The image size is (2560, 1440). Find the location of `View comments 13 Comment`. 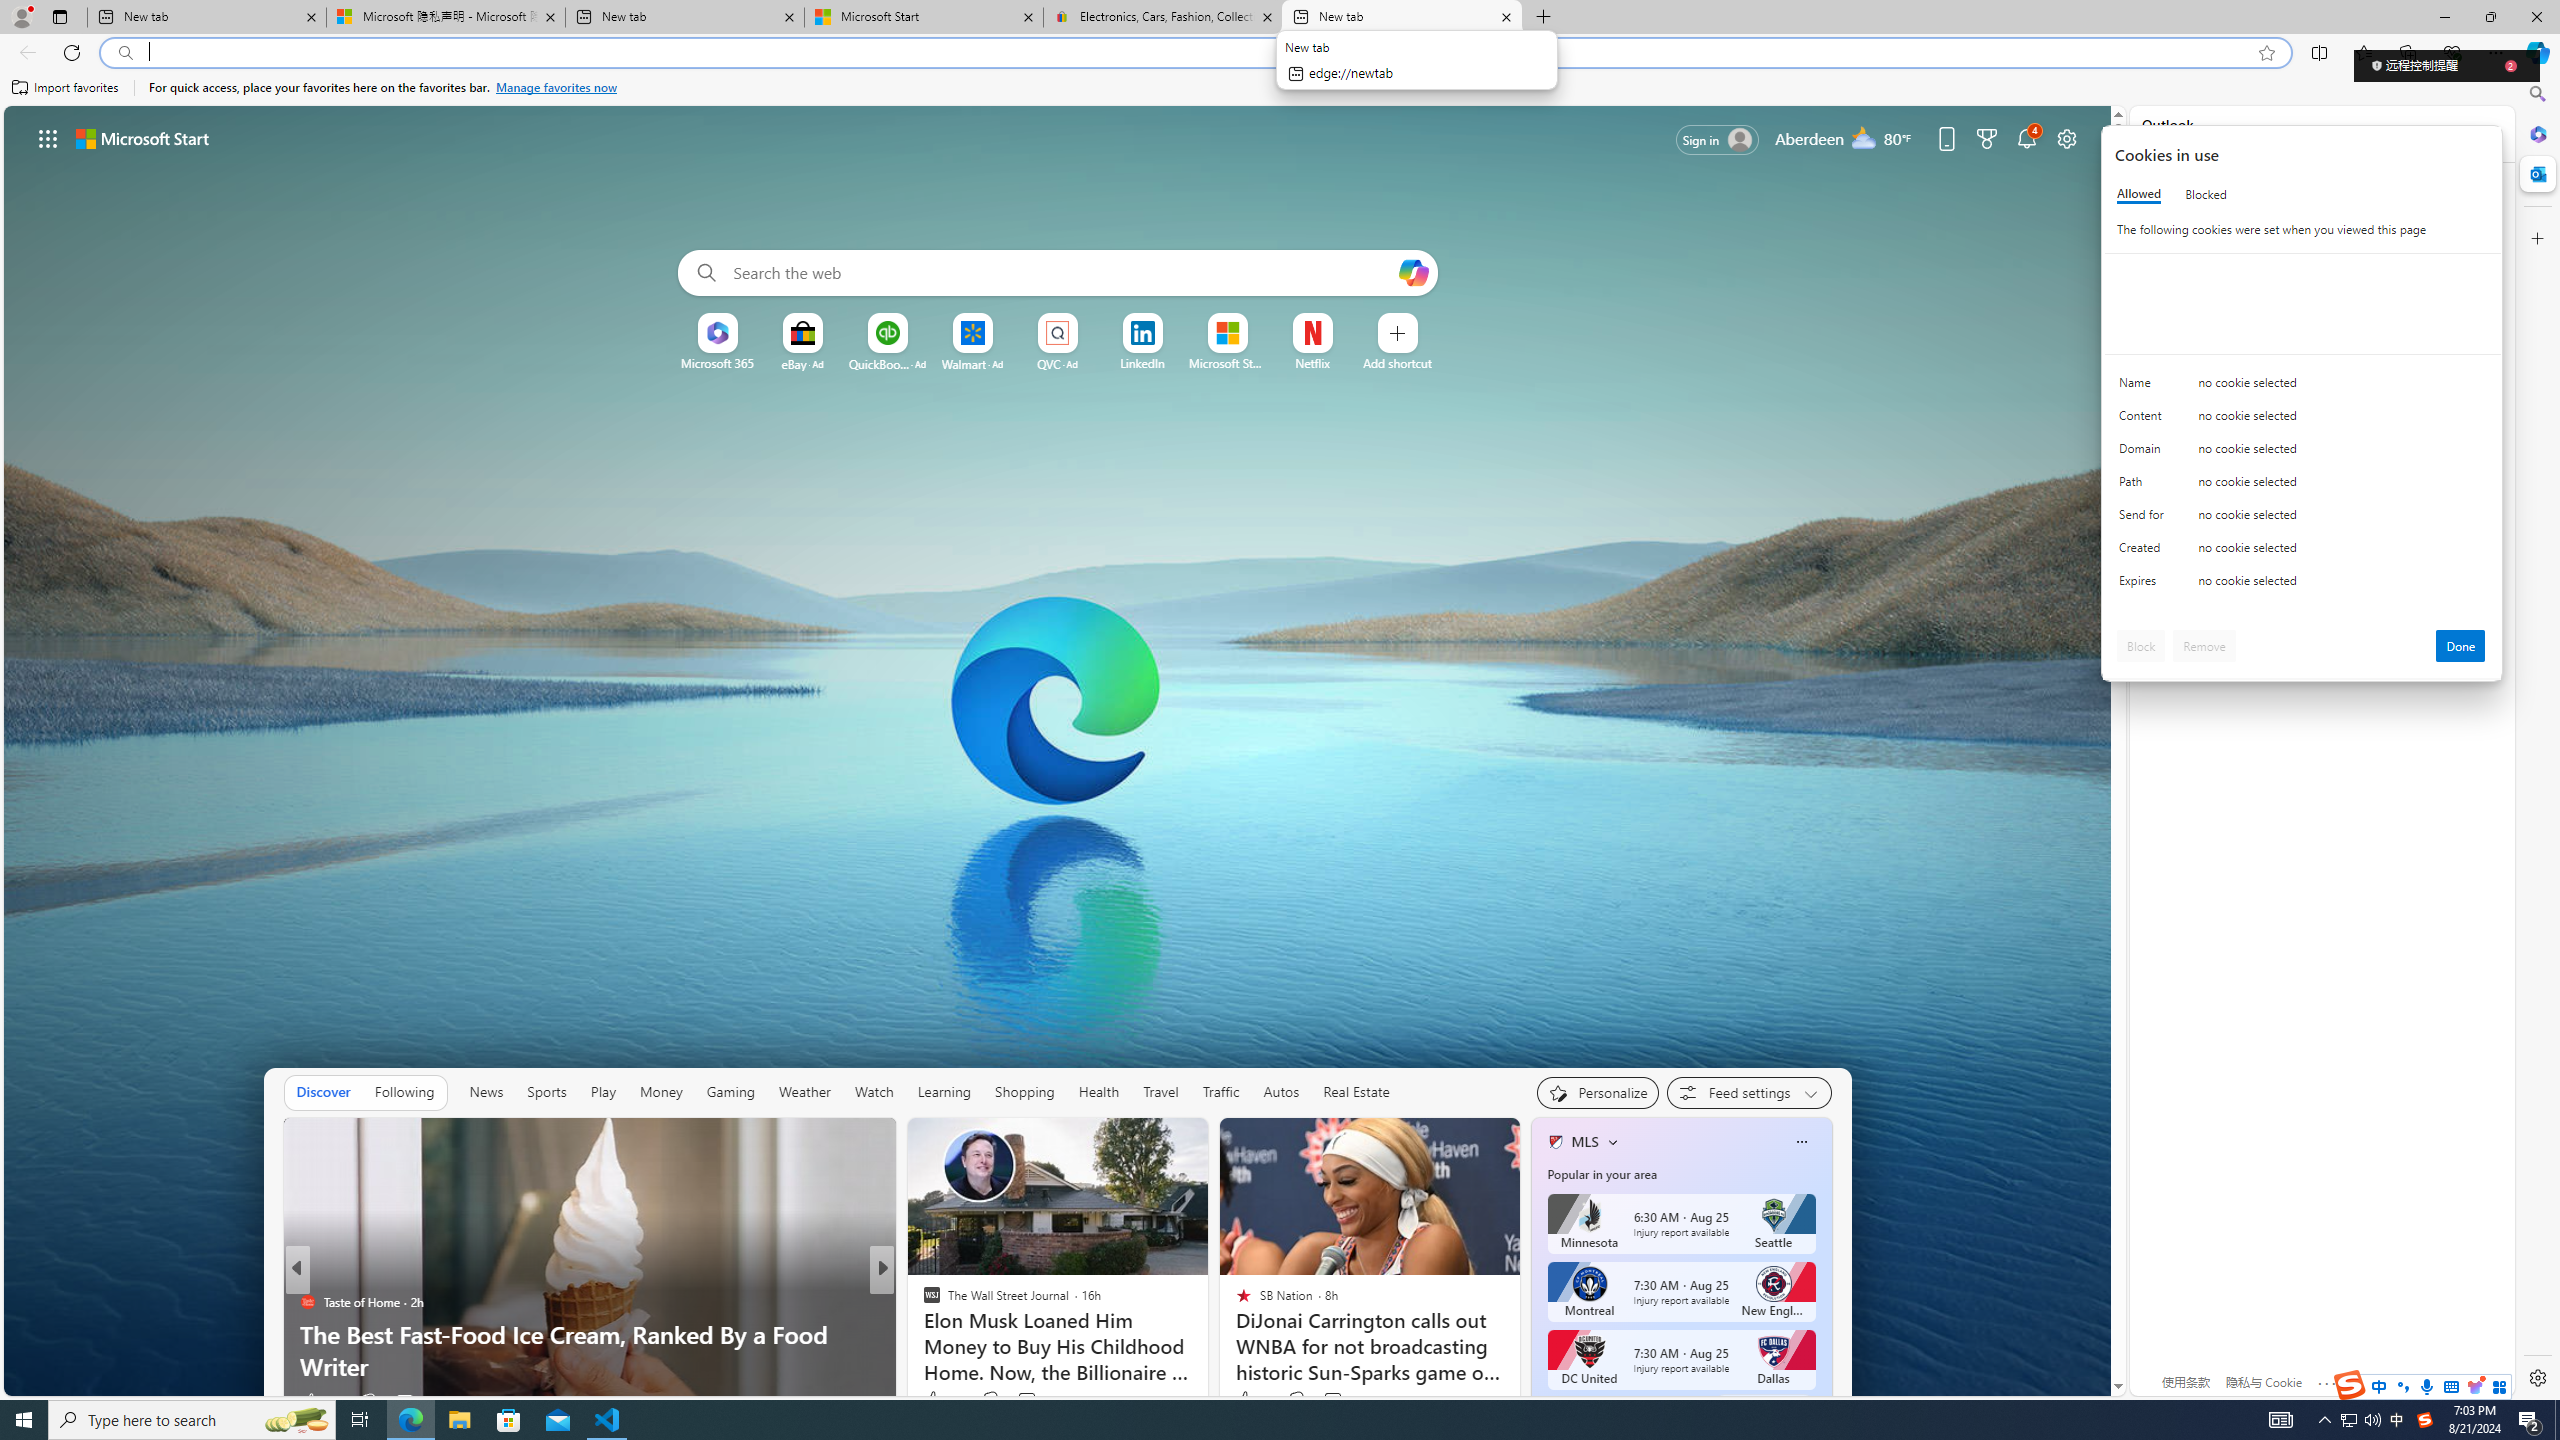

View comments 13 Comment is located at coordinates (1021, 1402).